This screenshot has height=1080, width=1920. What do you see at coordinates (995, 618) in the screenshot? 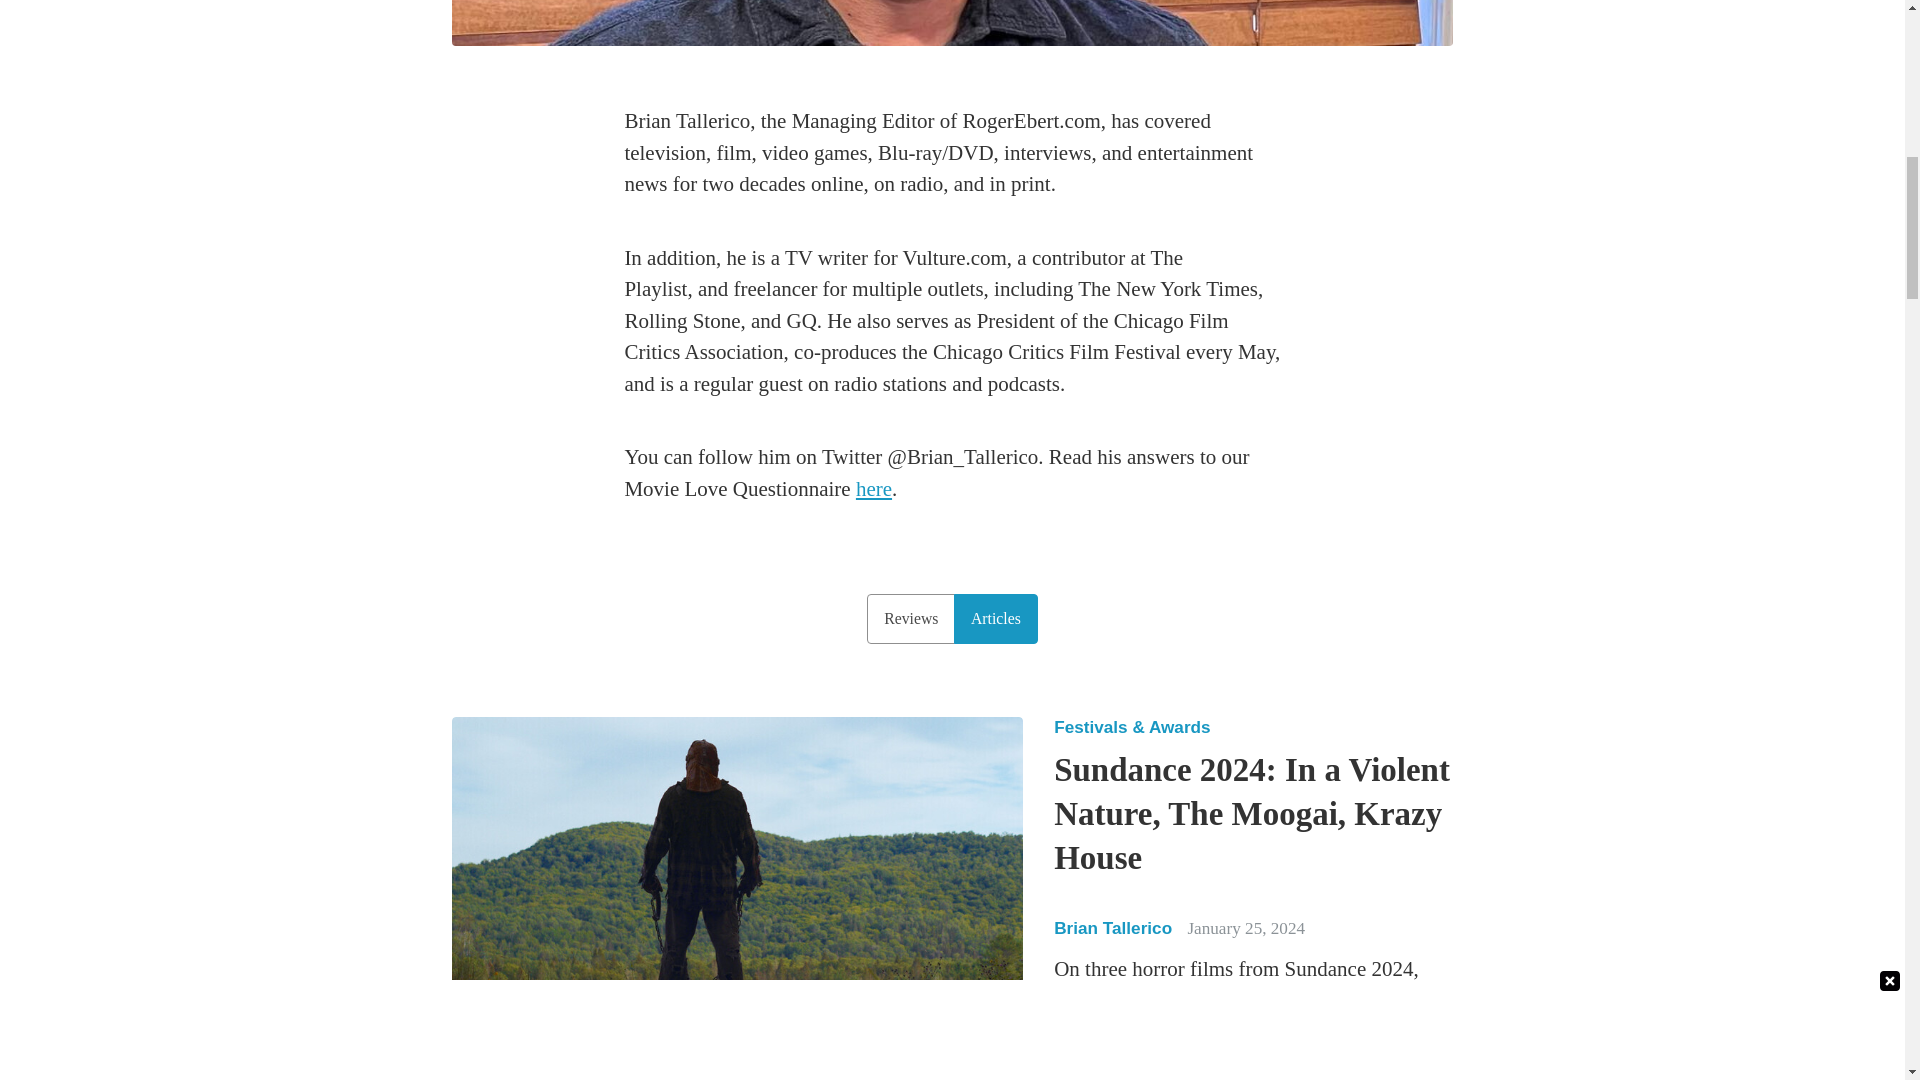
I see `Articles` at bounding box center [995, 618].